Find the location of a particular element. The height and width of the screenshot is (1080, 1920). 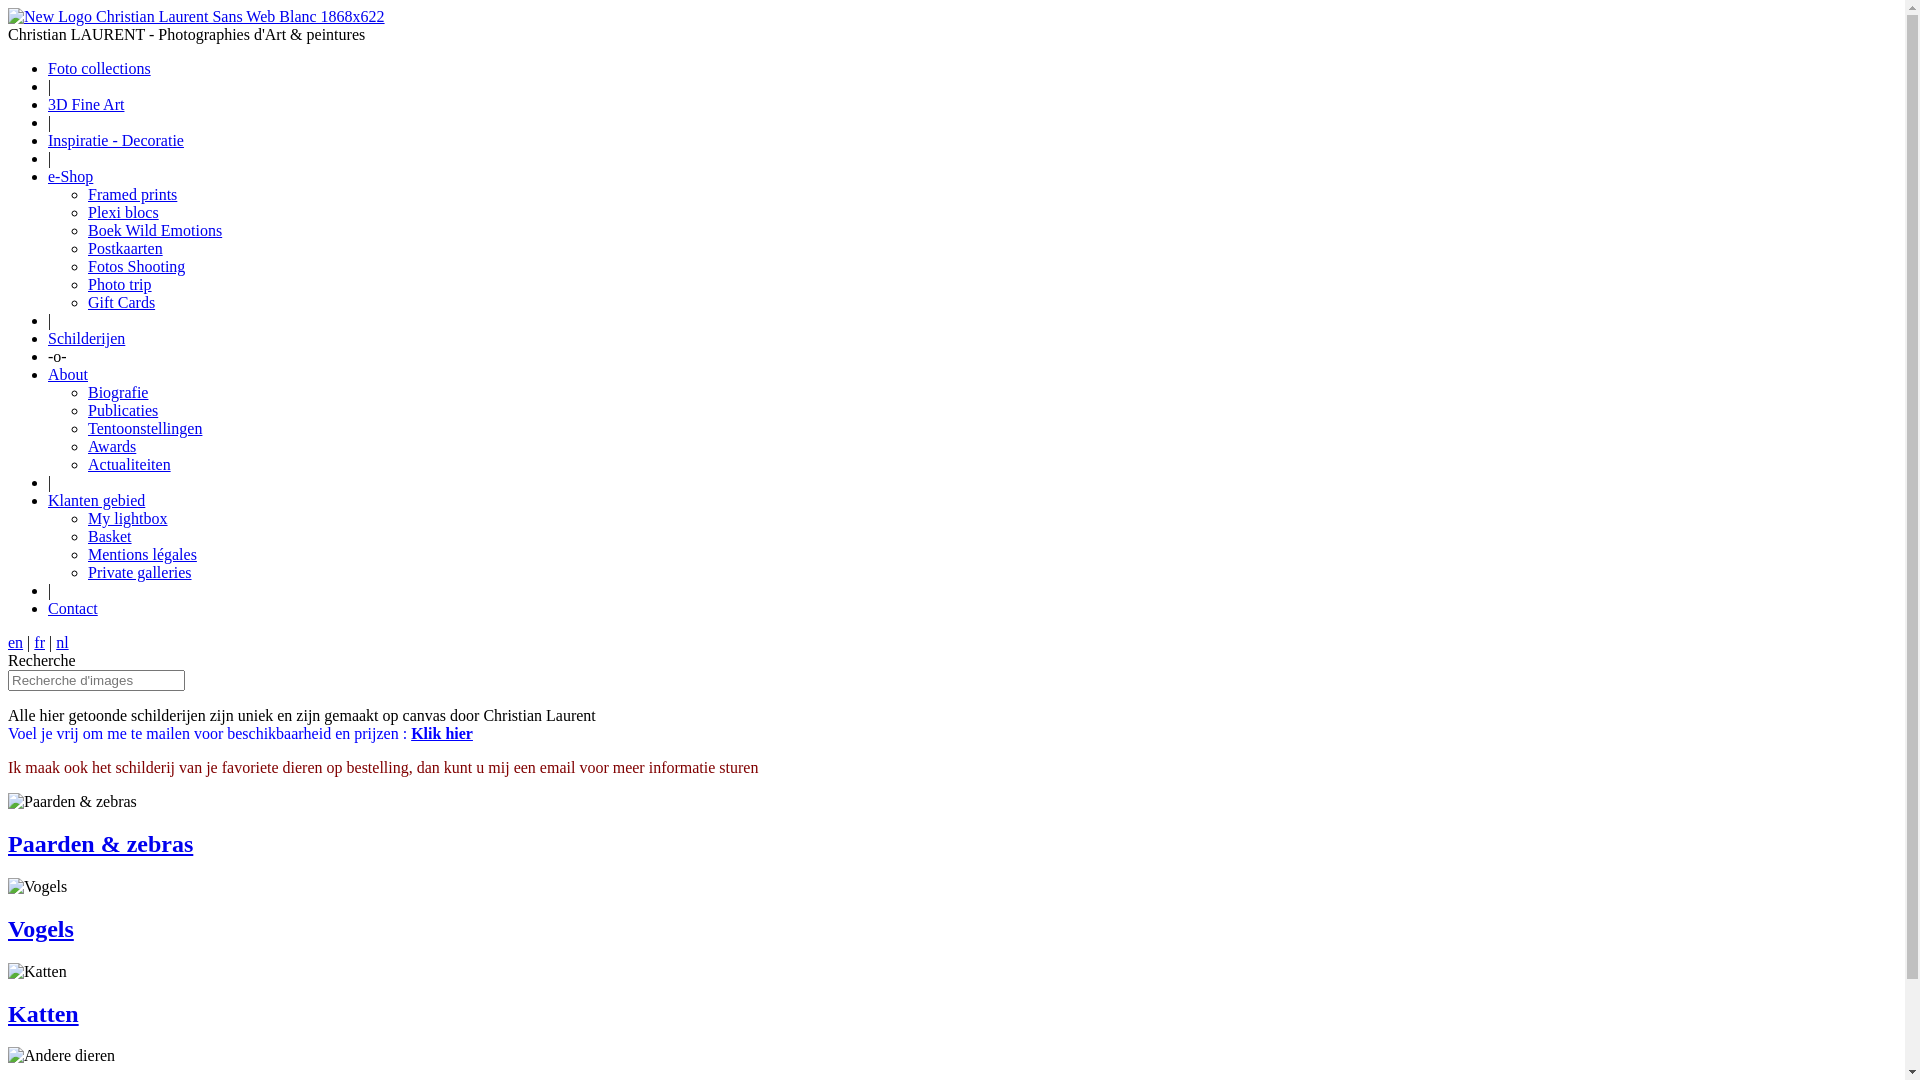

Inspiratie - Decoratie is located at coordinates (116, 140).